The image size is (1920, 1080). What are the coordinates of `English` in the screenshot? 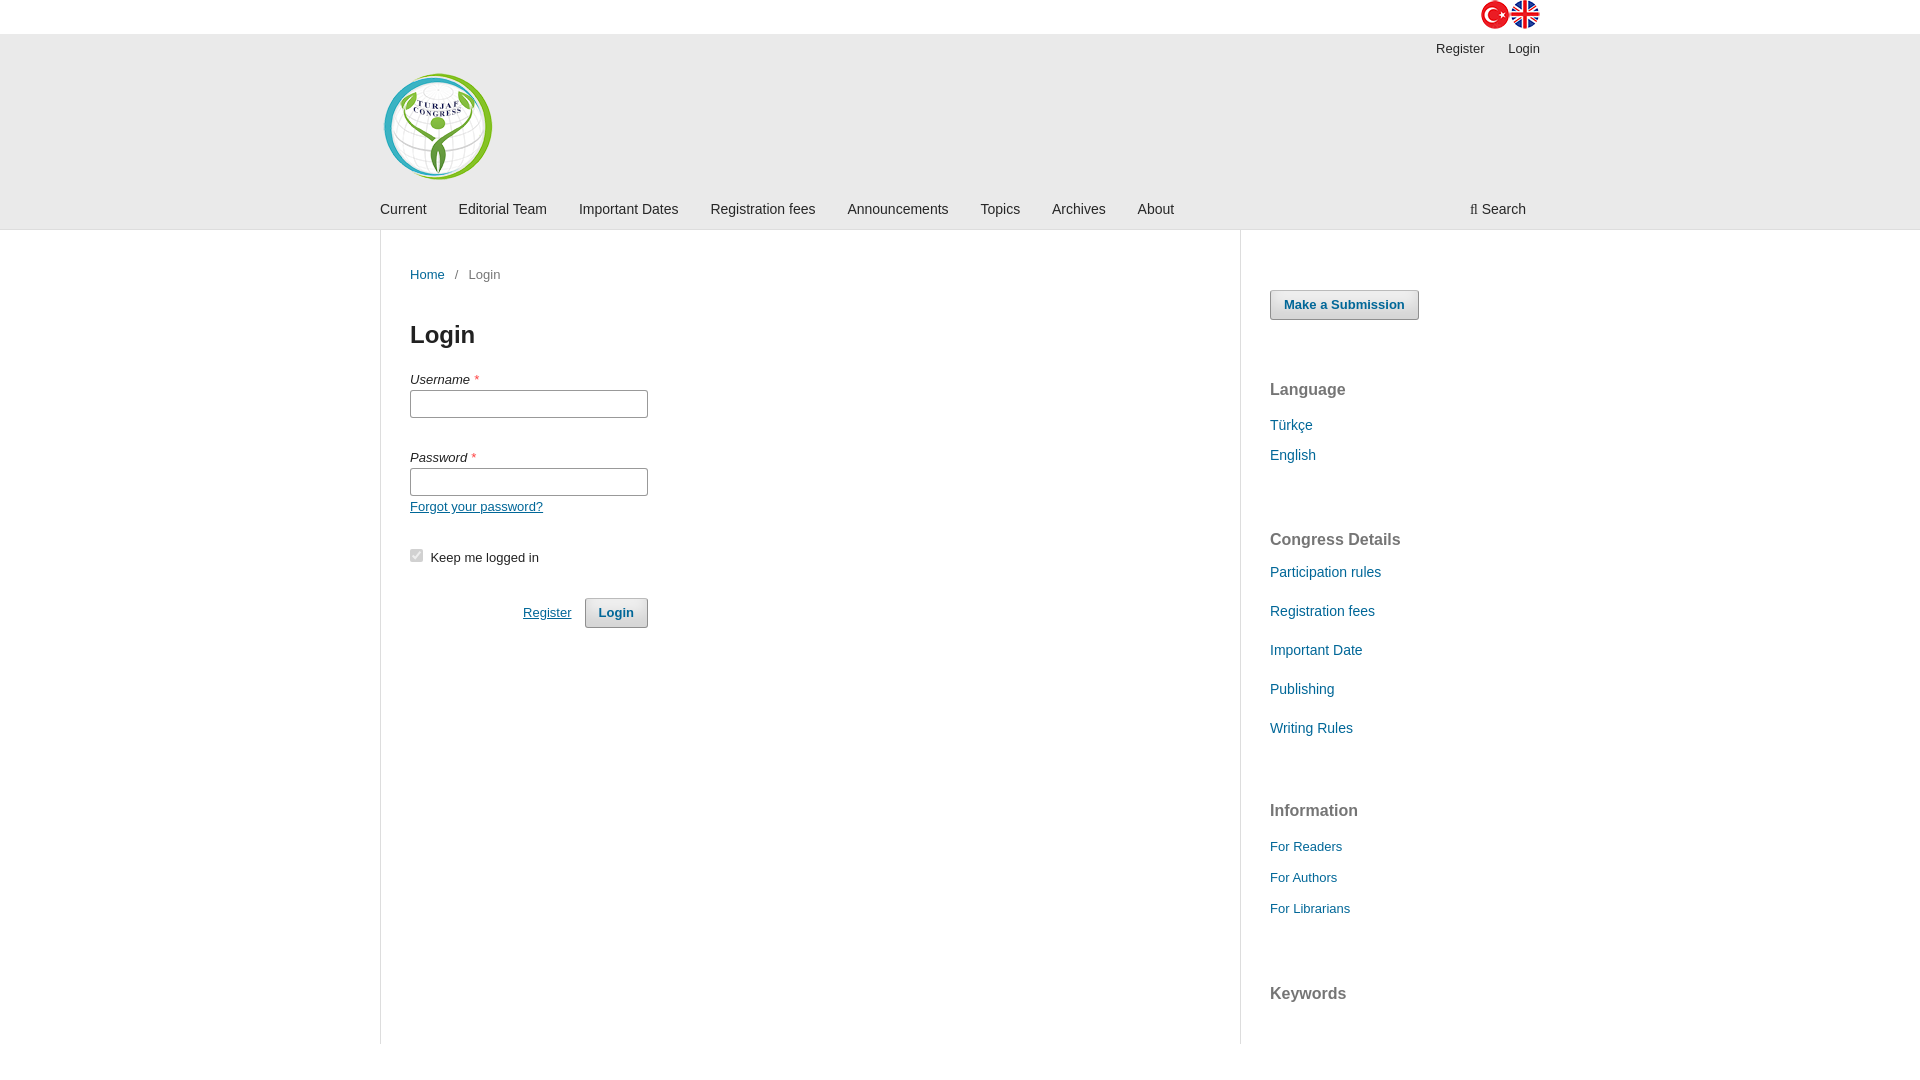 It's located at (1292, 455).